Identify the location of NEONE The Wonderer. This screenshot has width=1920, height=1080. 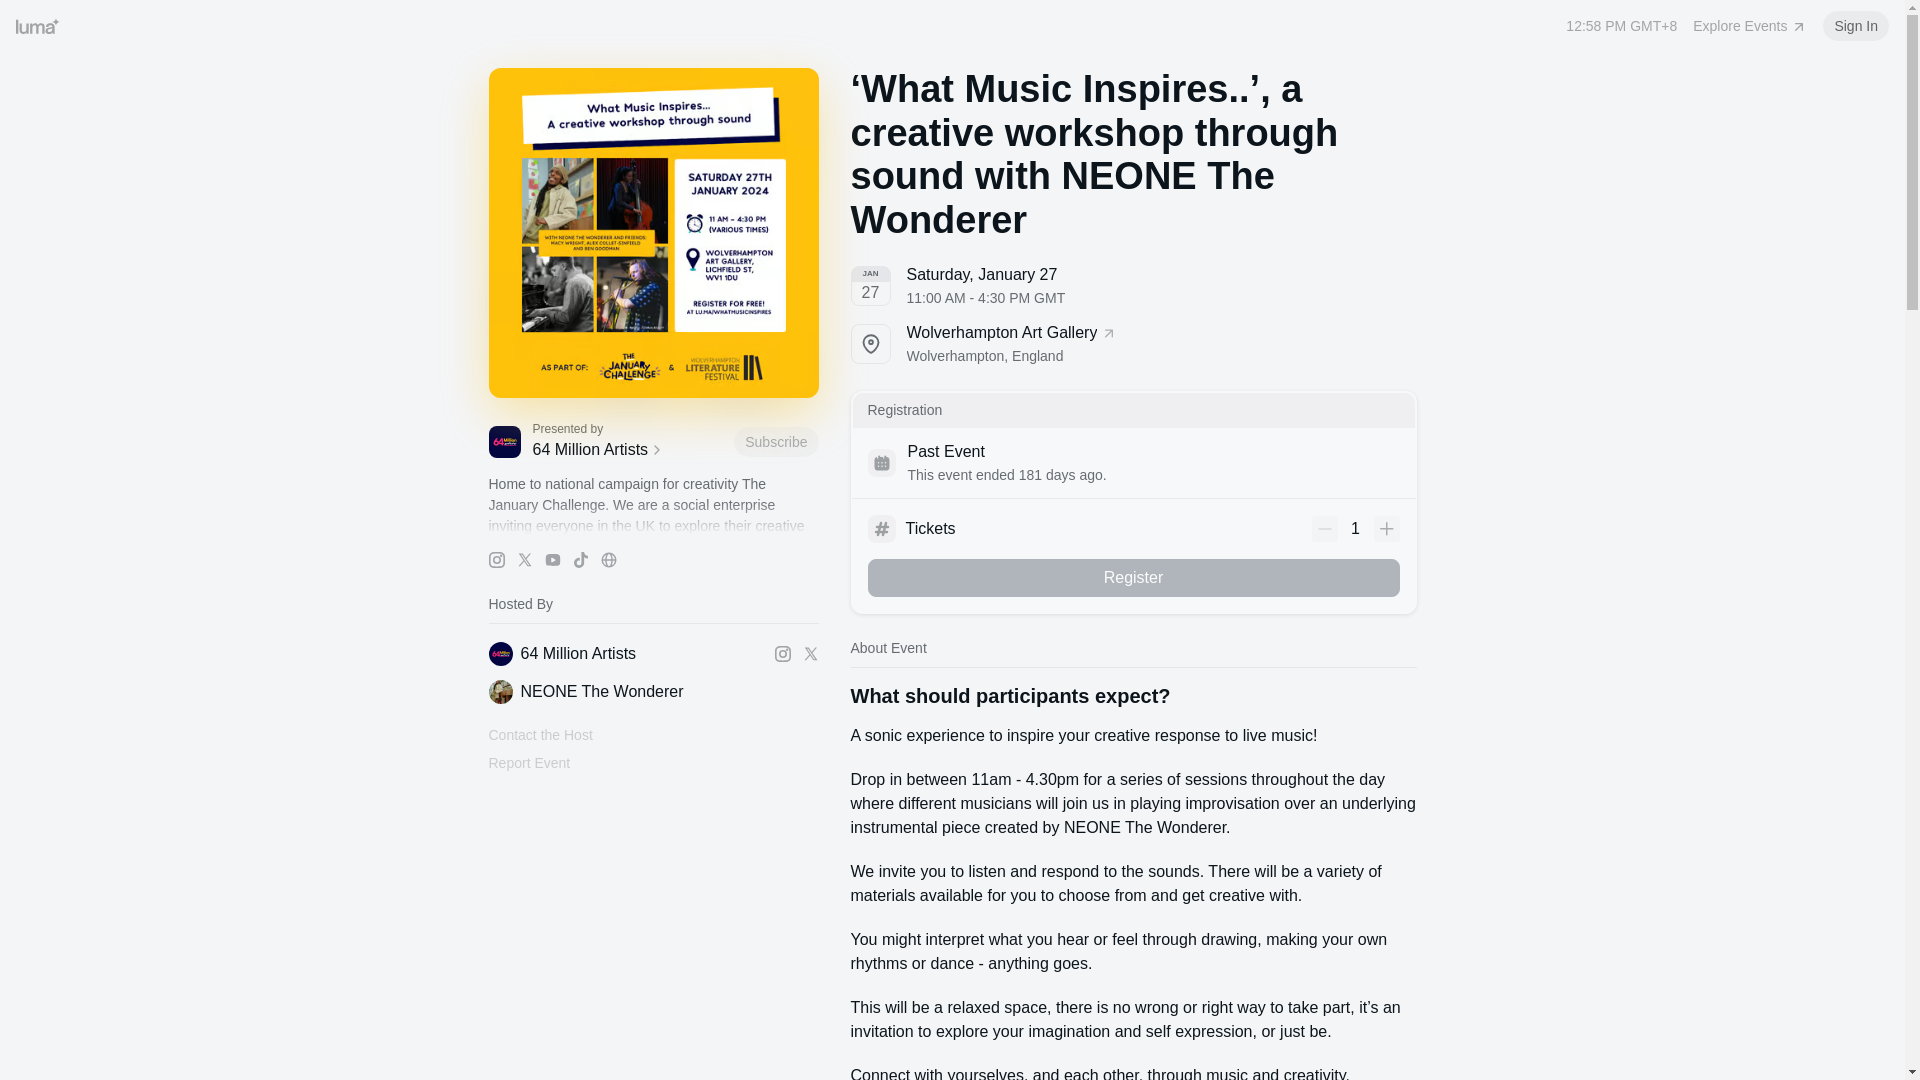
(528, 763).